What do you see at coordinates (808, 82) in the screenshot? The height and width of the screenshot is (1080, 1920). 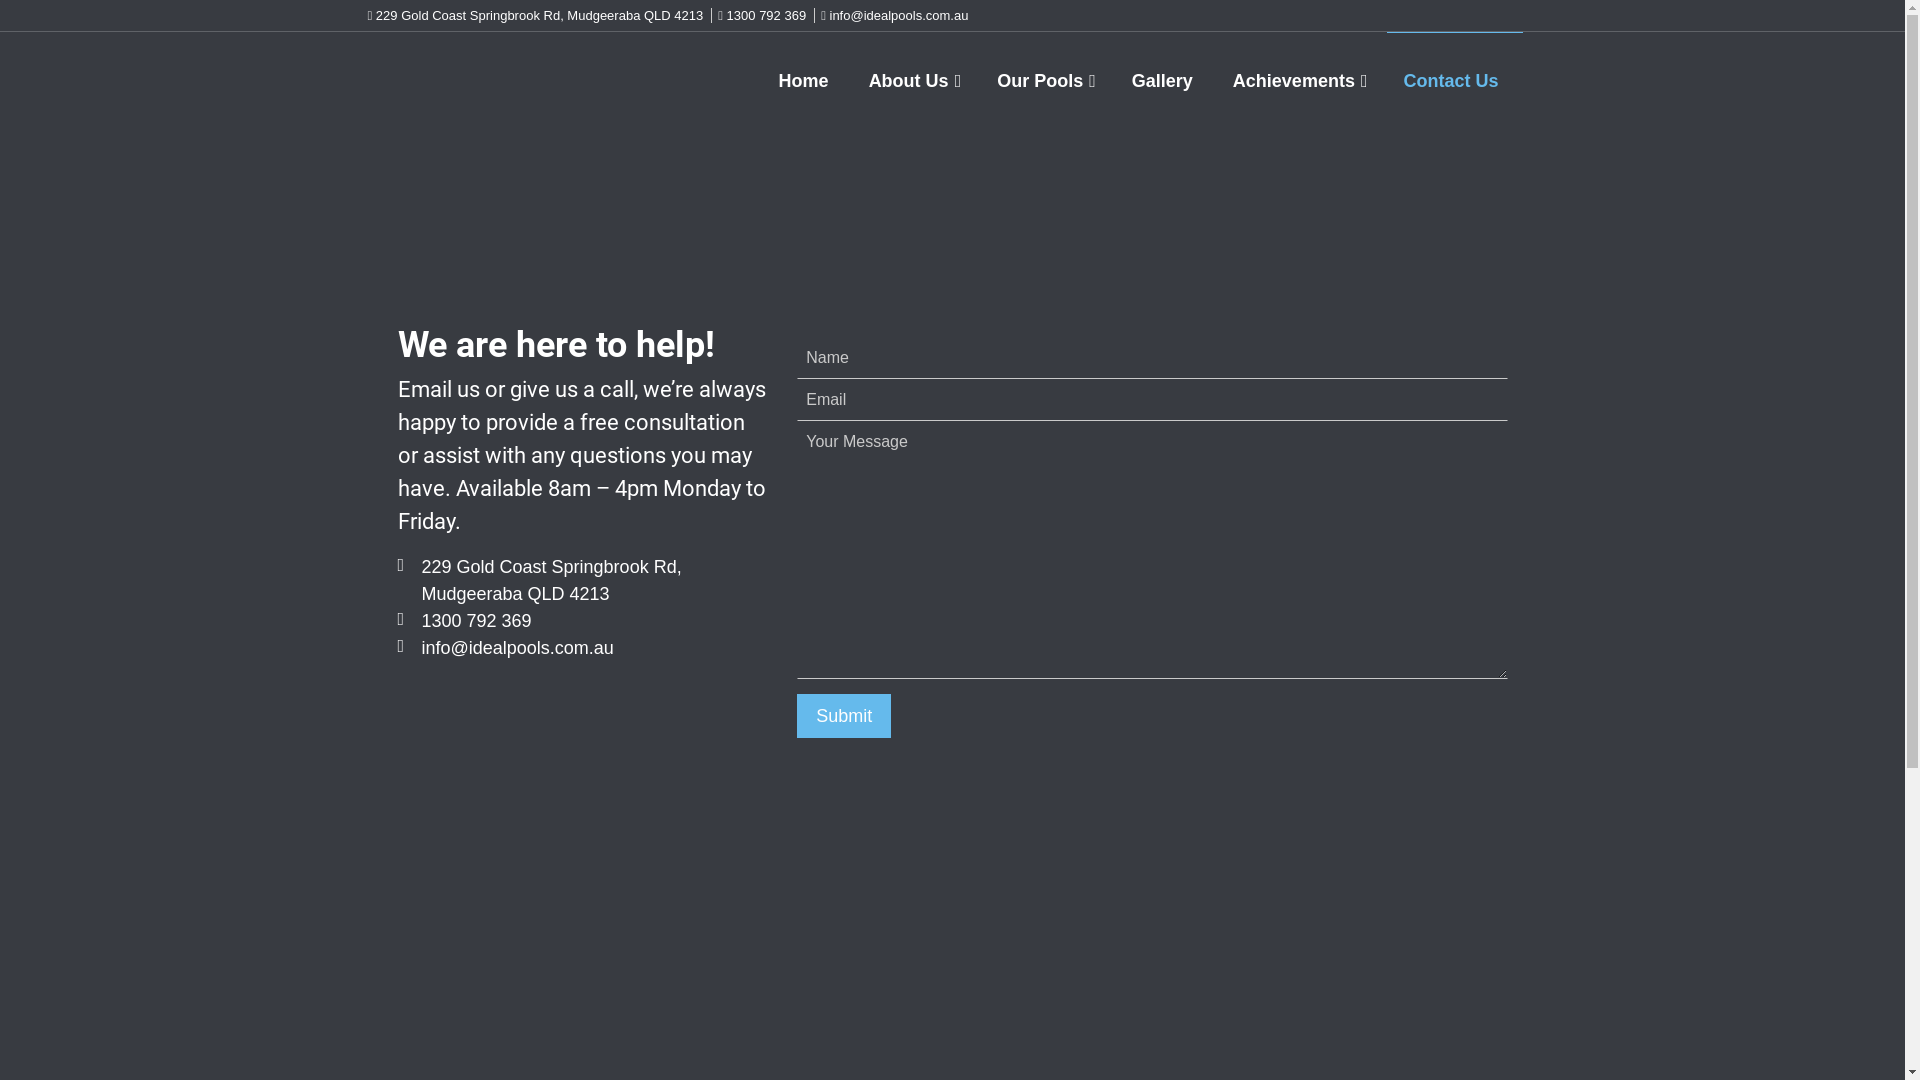 I see `Home` at bounding box center [808, 82].